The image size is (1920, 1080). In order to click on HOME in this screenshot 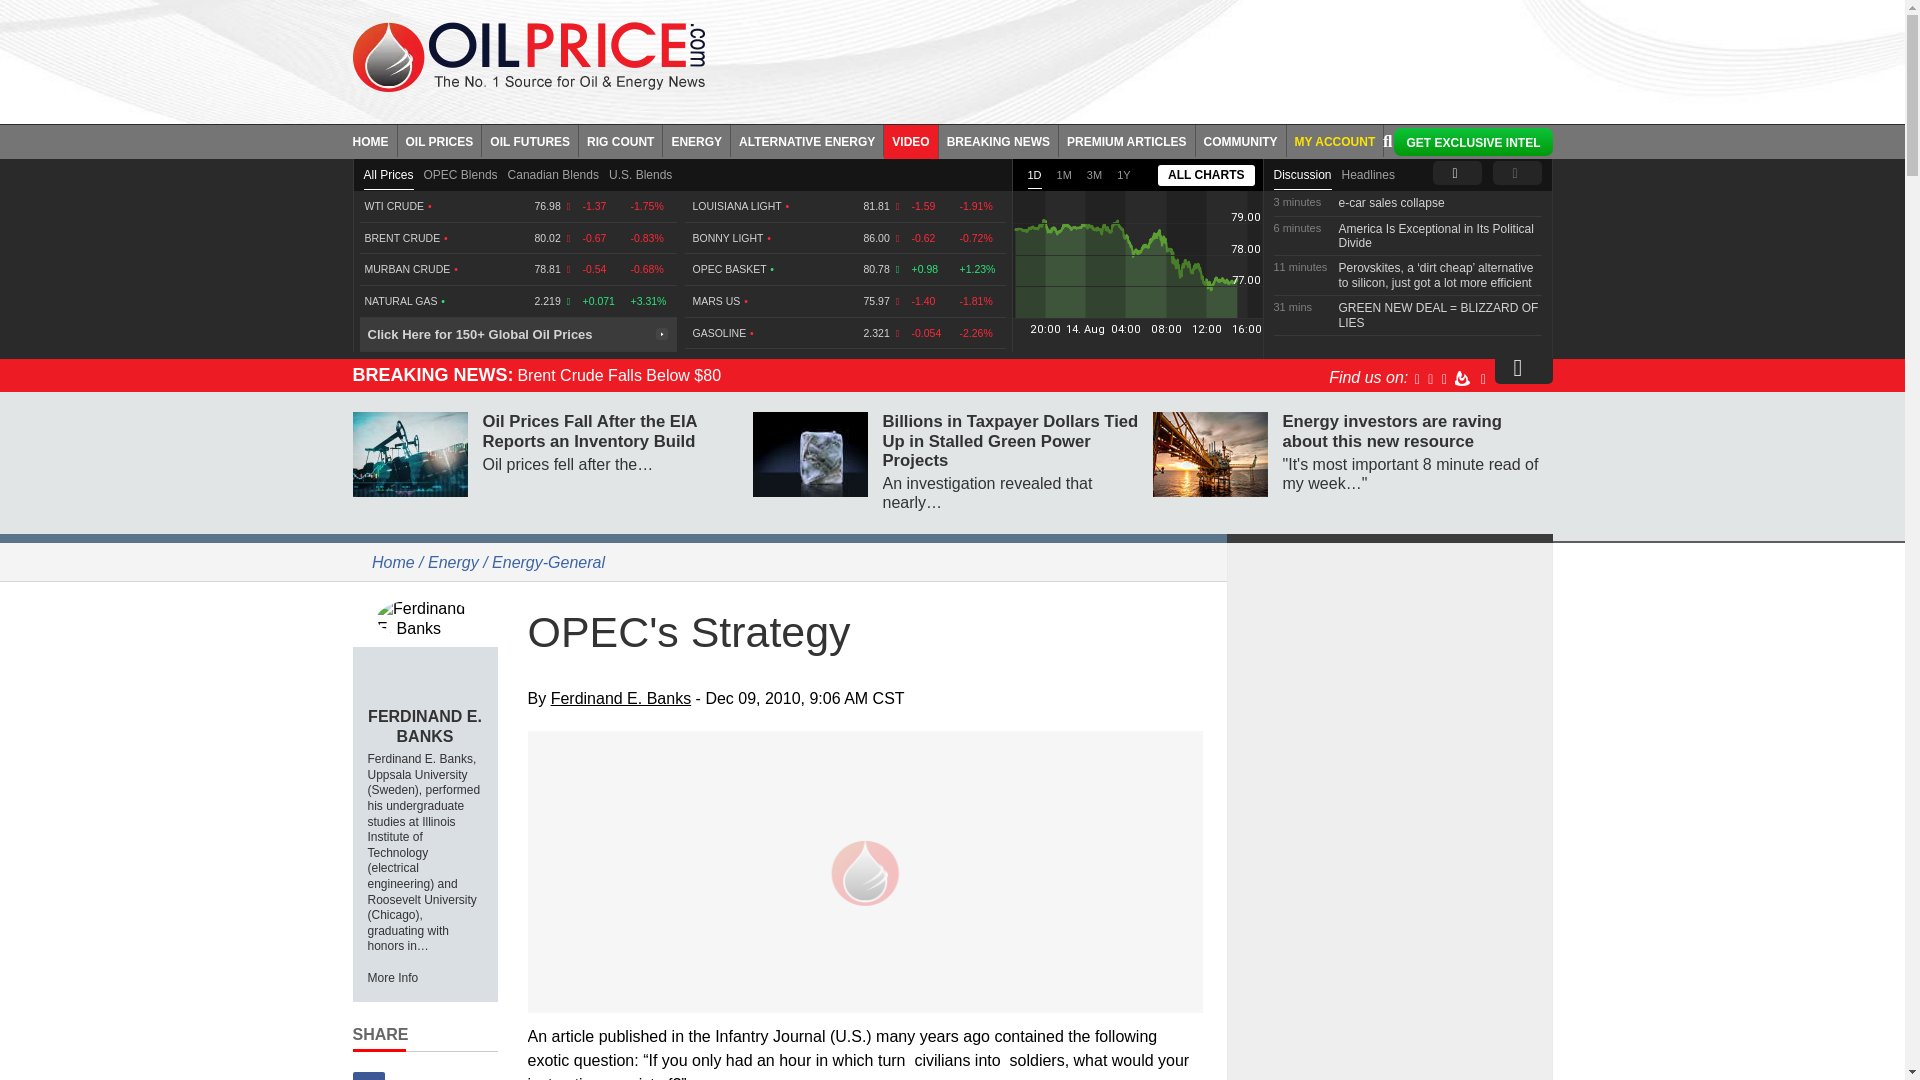, I will do `click(374, 140)`.